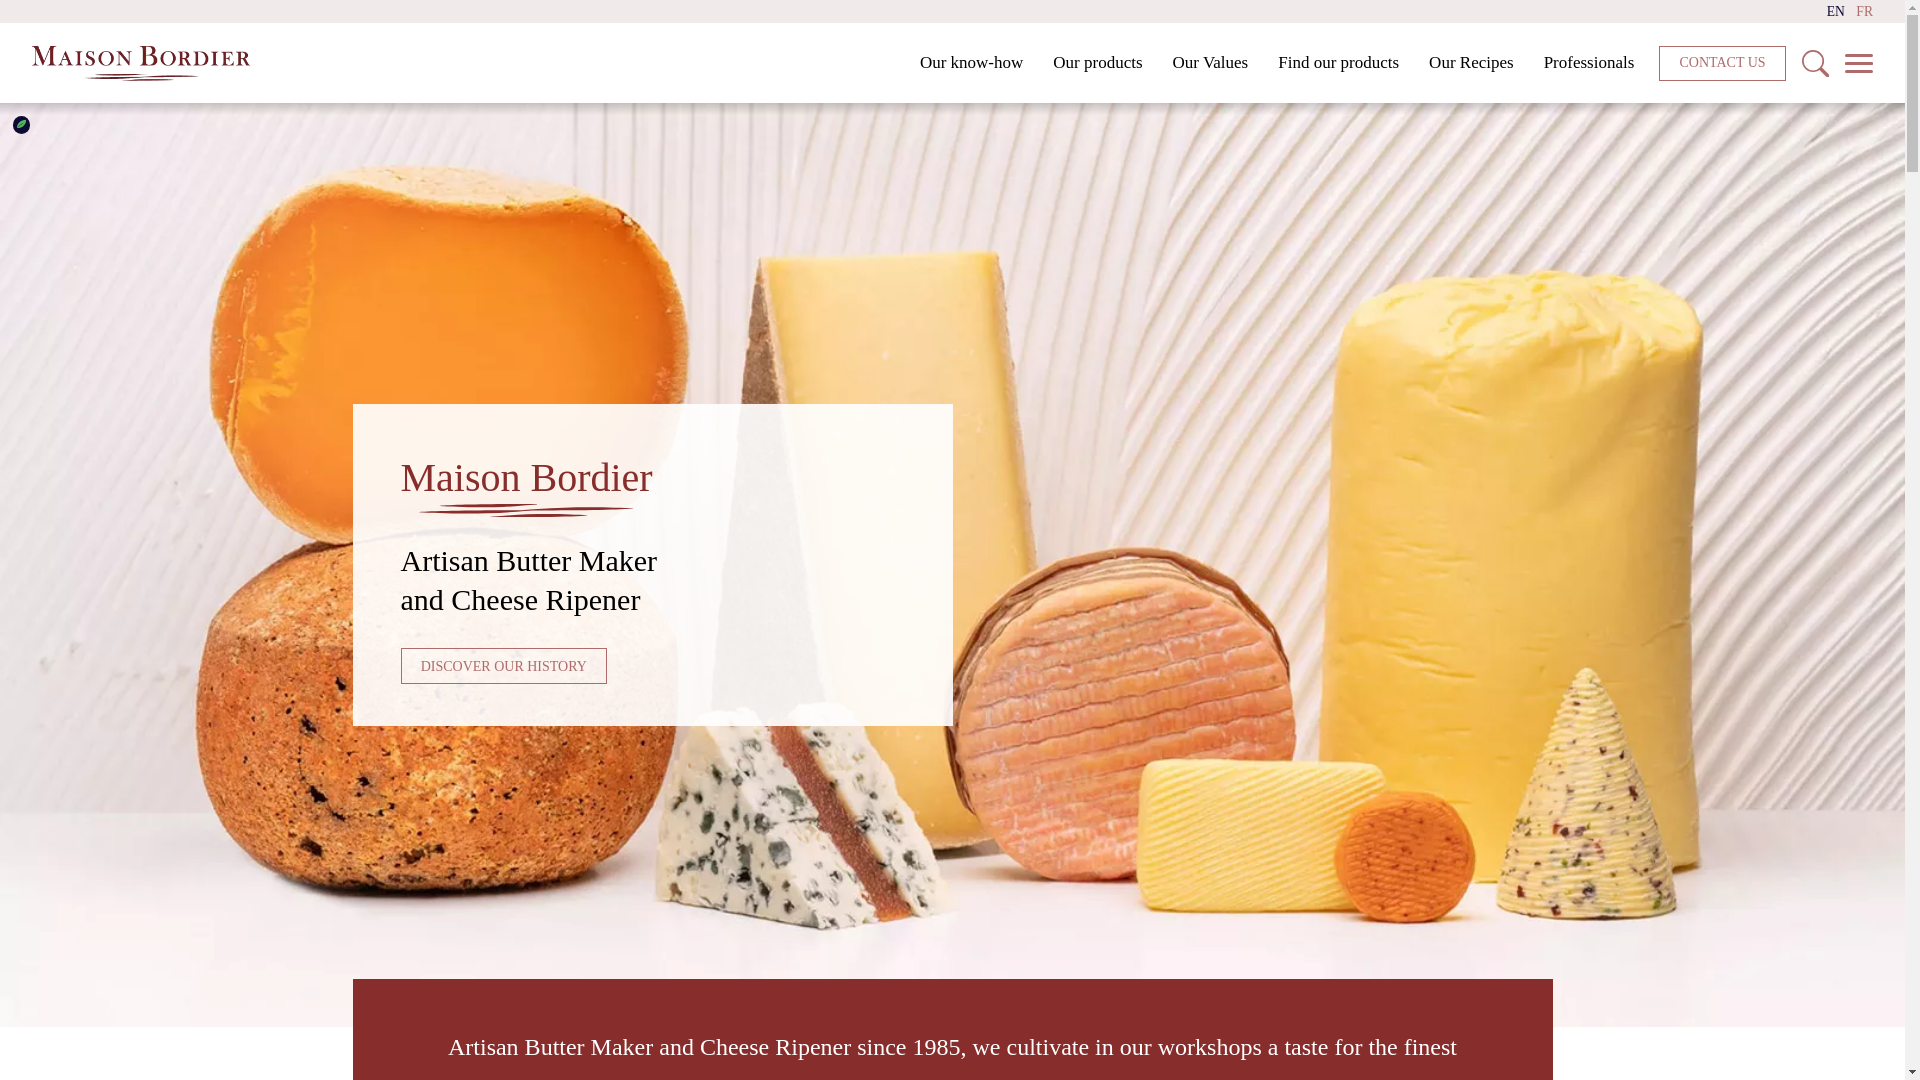  I want to click on FR, so click(1864, 12).